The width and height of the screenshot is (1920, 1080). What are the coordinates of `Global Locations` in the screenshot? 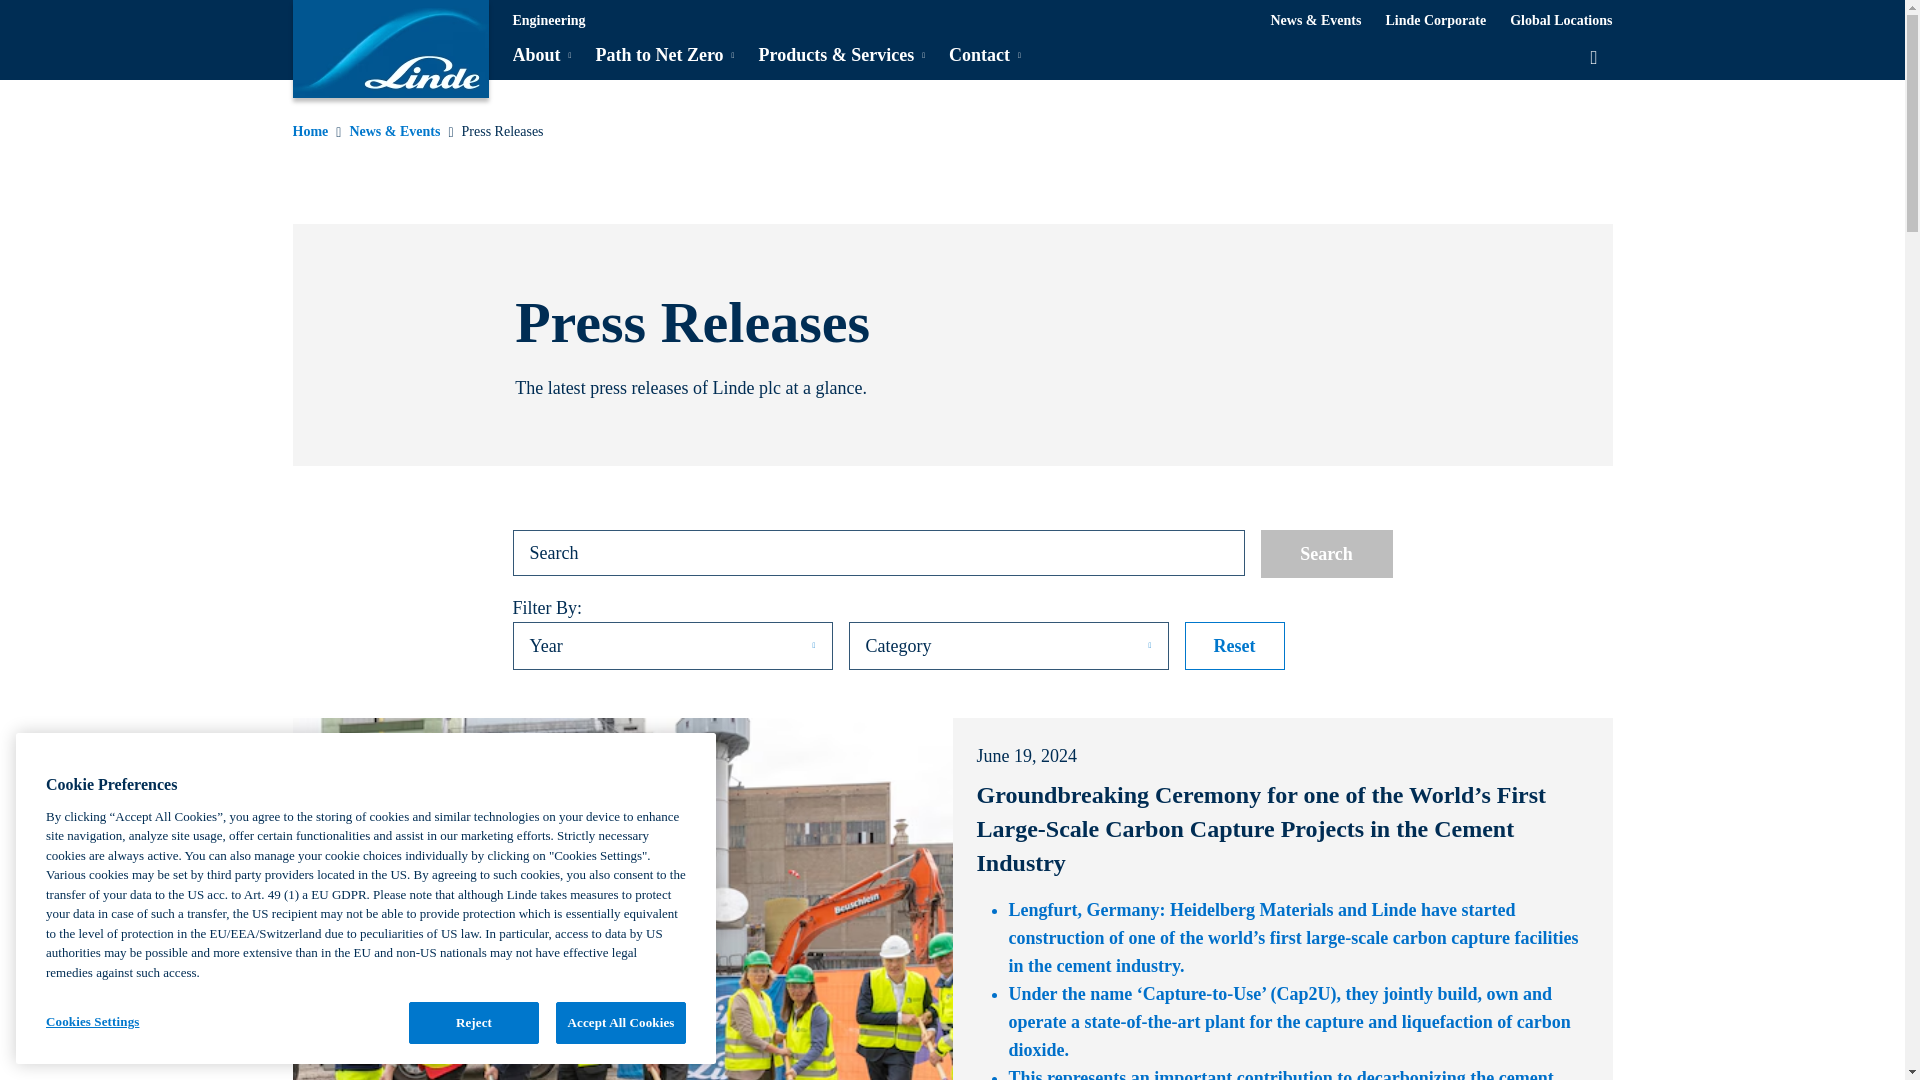 It's located at (1560, 20).